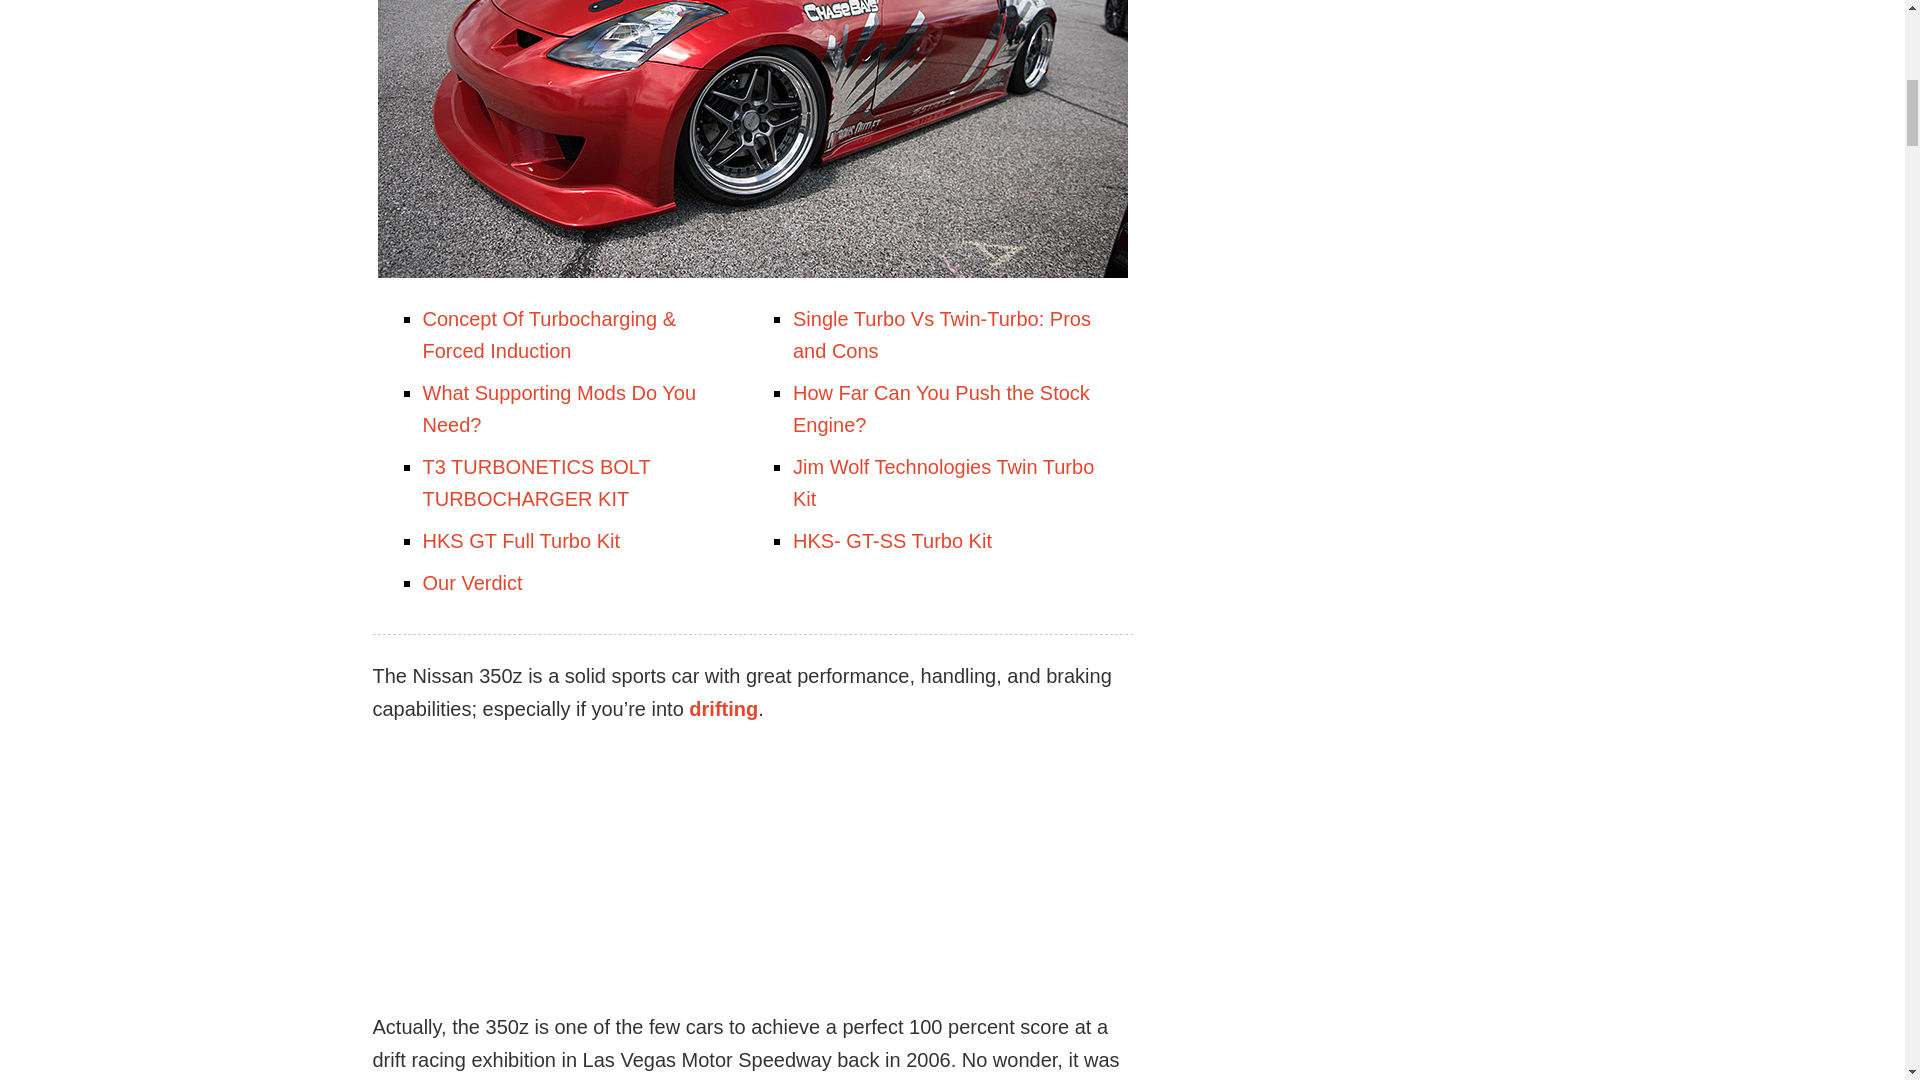 This screenshot has width=1920, height=1080. I want to click on HKS- GT-SS Turbo Kit, so click(892, 540).